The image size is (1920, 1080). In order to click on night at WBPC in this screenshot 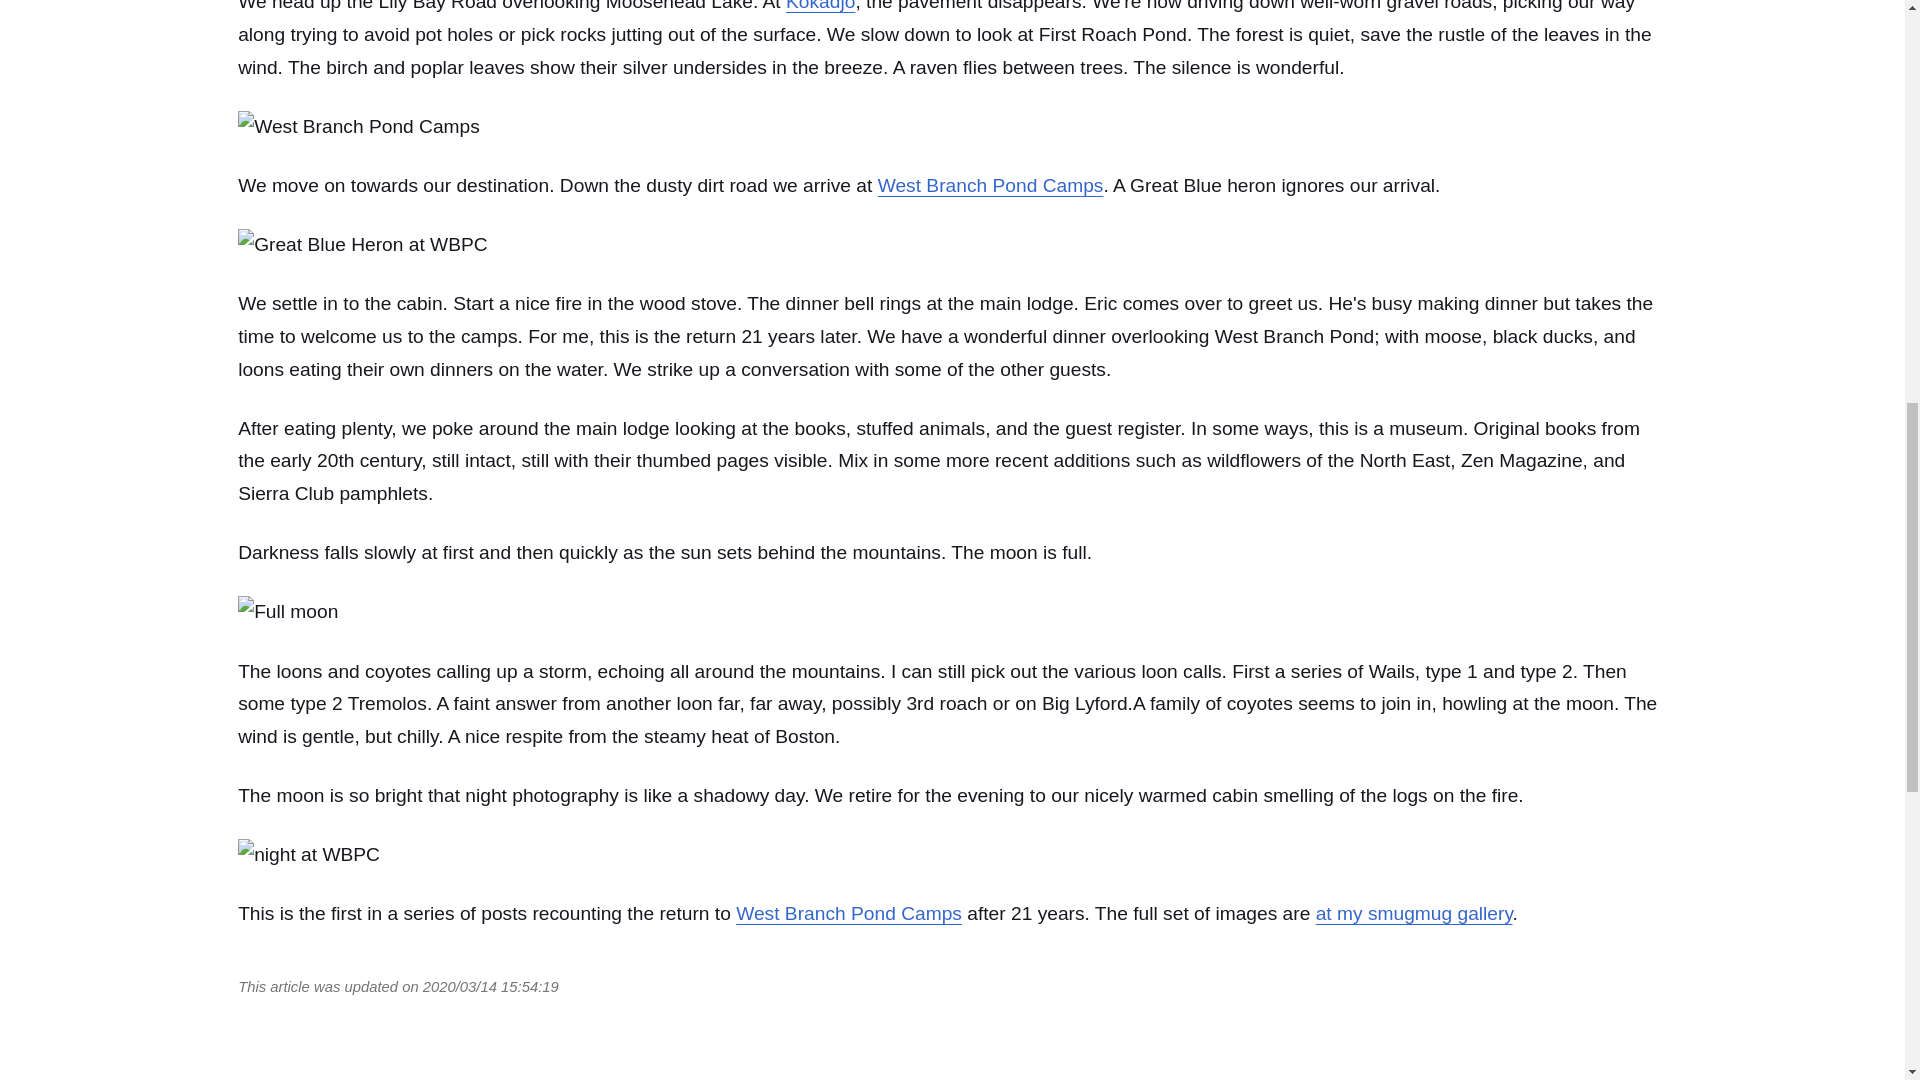, I will do `click(309, 855)`.